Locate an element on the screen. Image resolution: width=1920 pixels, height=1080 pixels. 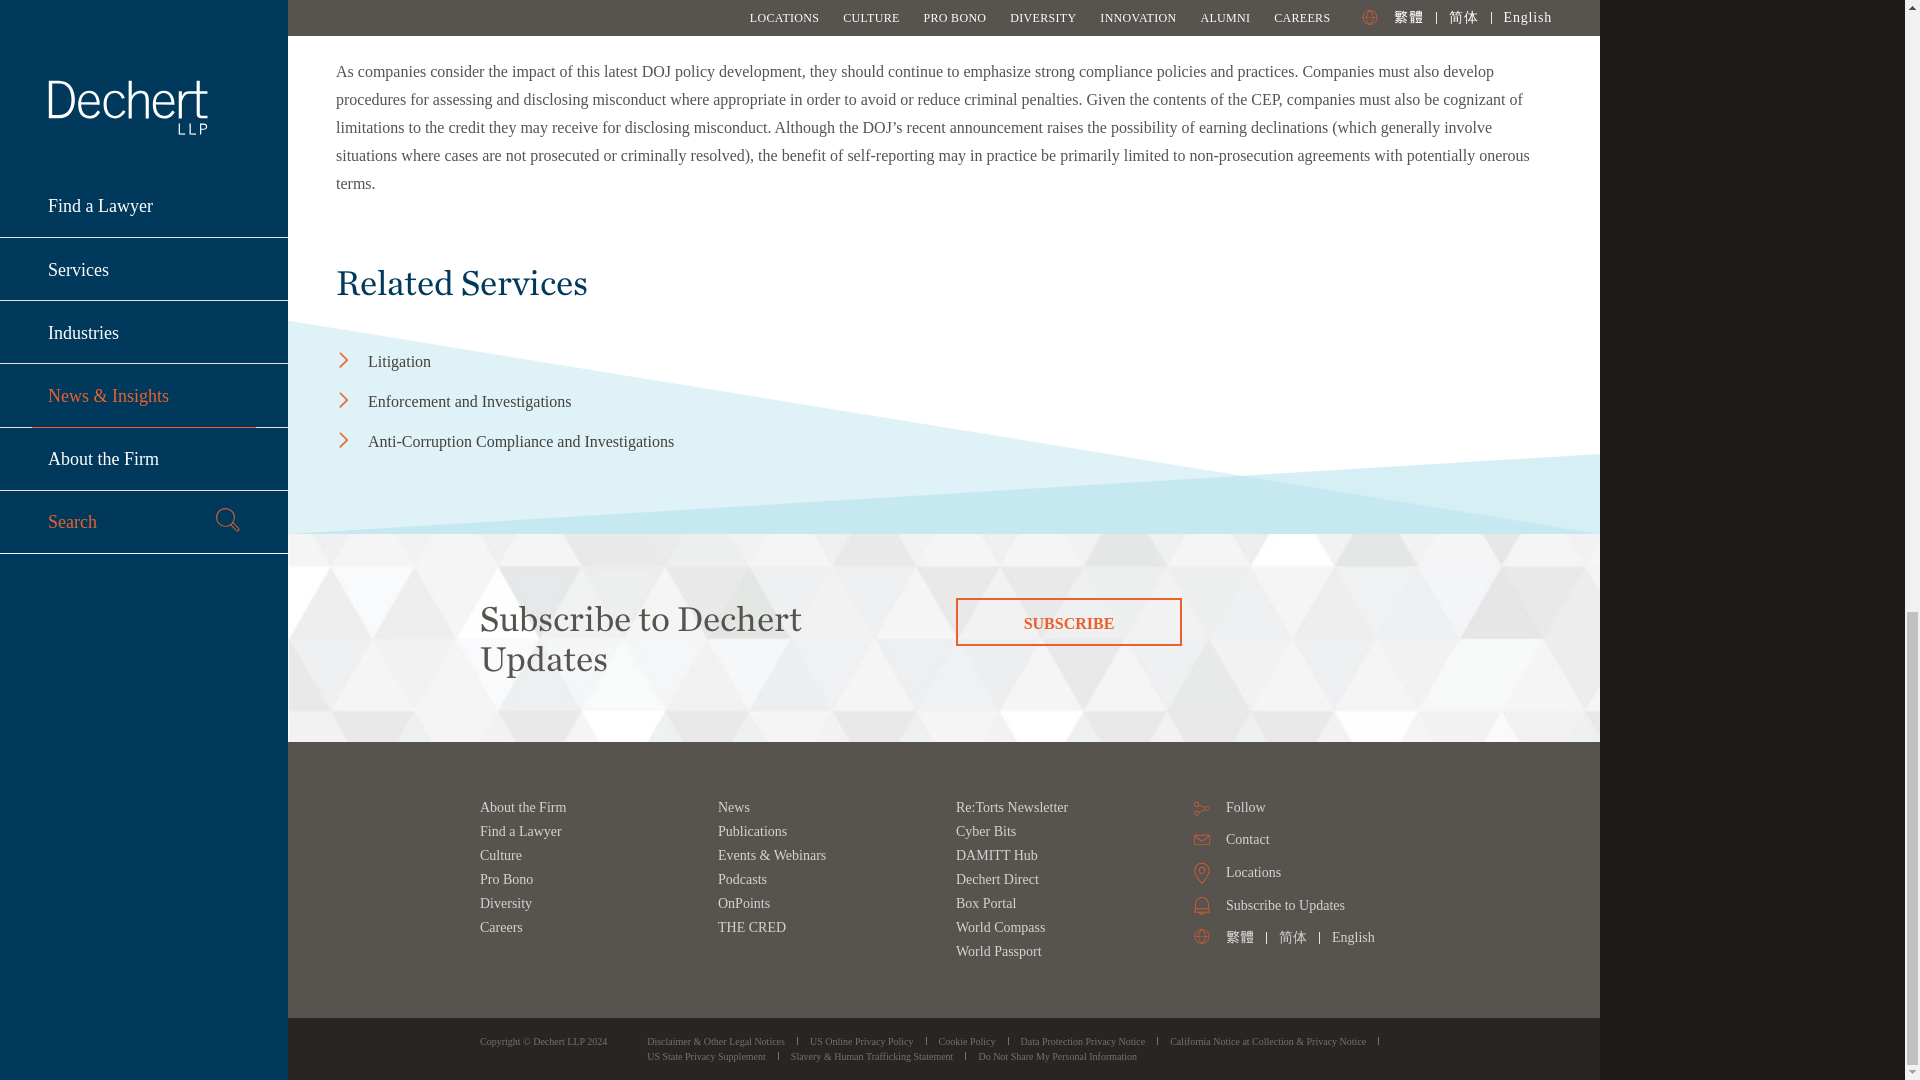
Simplified Chinese is located at coordinates (1292, 937).